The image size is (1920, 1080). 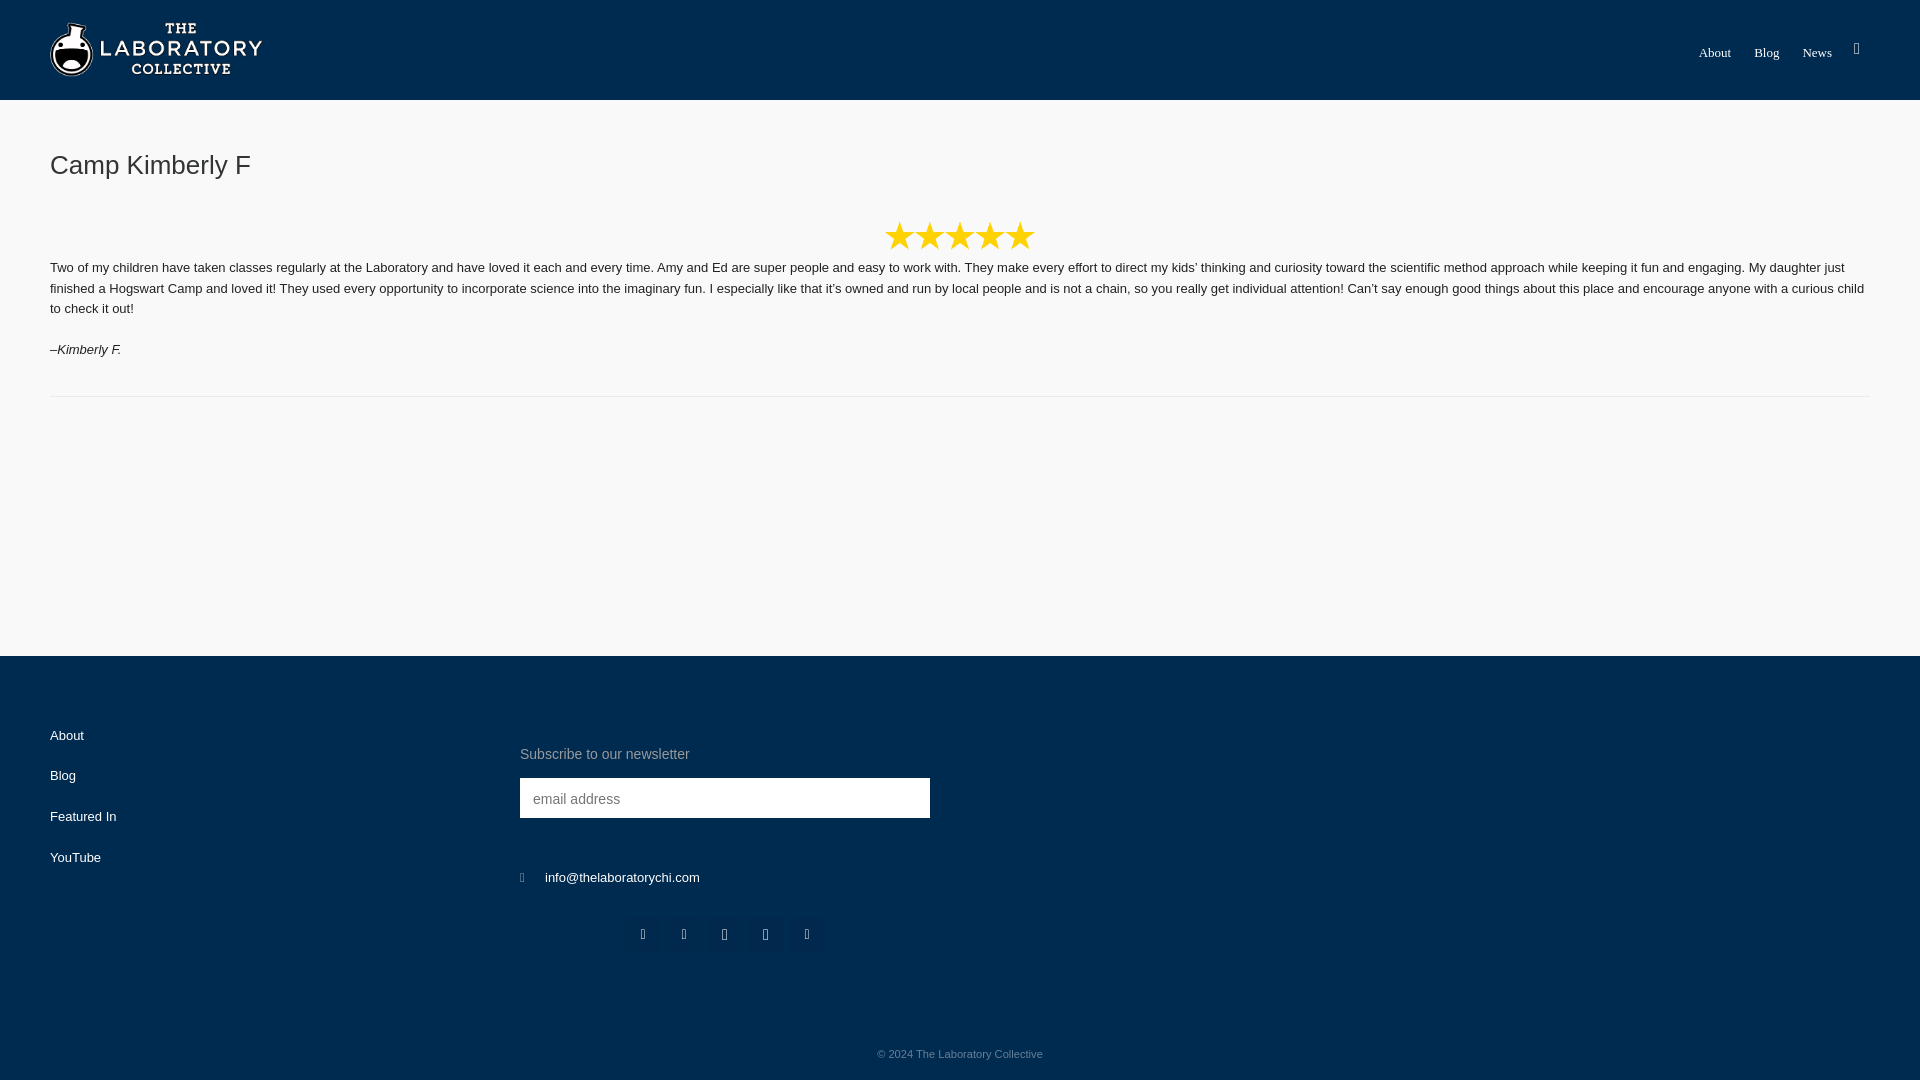 I want to click on Subscribe, so click(x=570, y=855).